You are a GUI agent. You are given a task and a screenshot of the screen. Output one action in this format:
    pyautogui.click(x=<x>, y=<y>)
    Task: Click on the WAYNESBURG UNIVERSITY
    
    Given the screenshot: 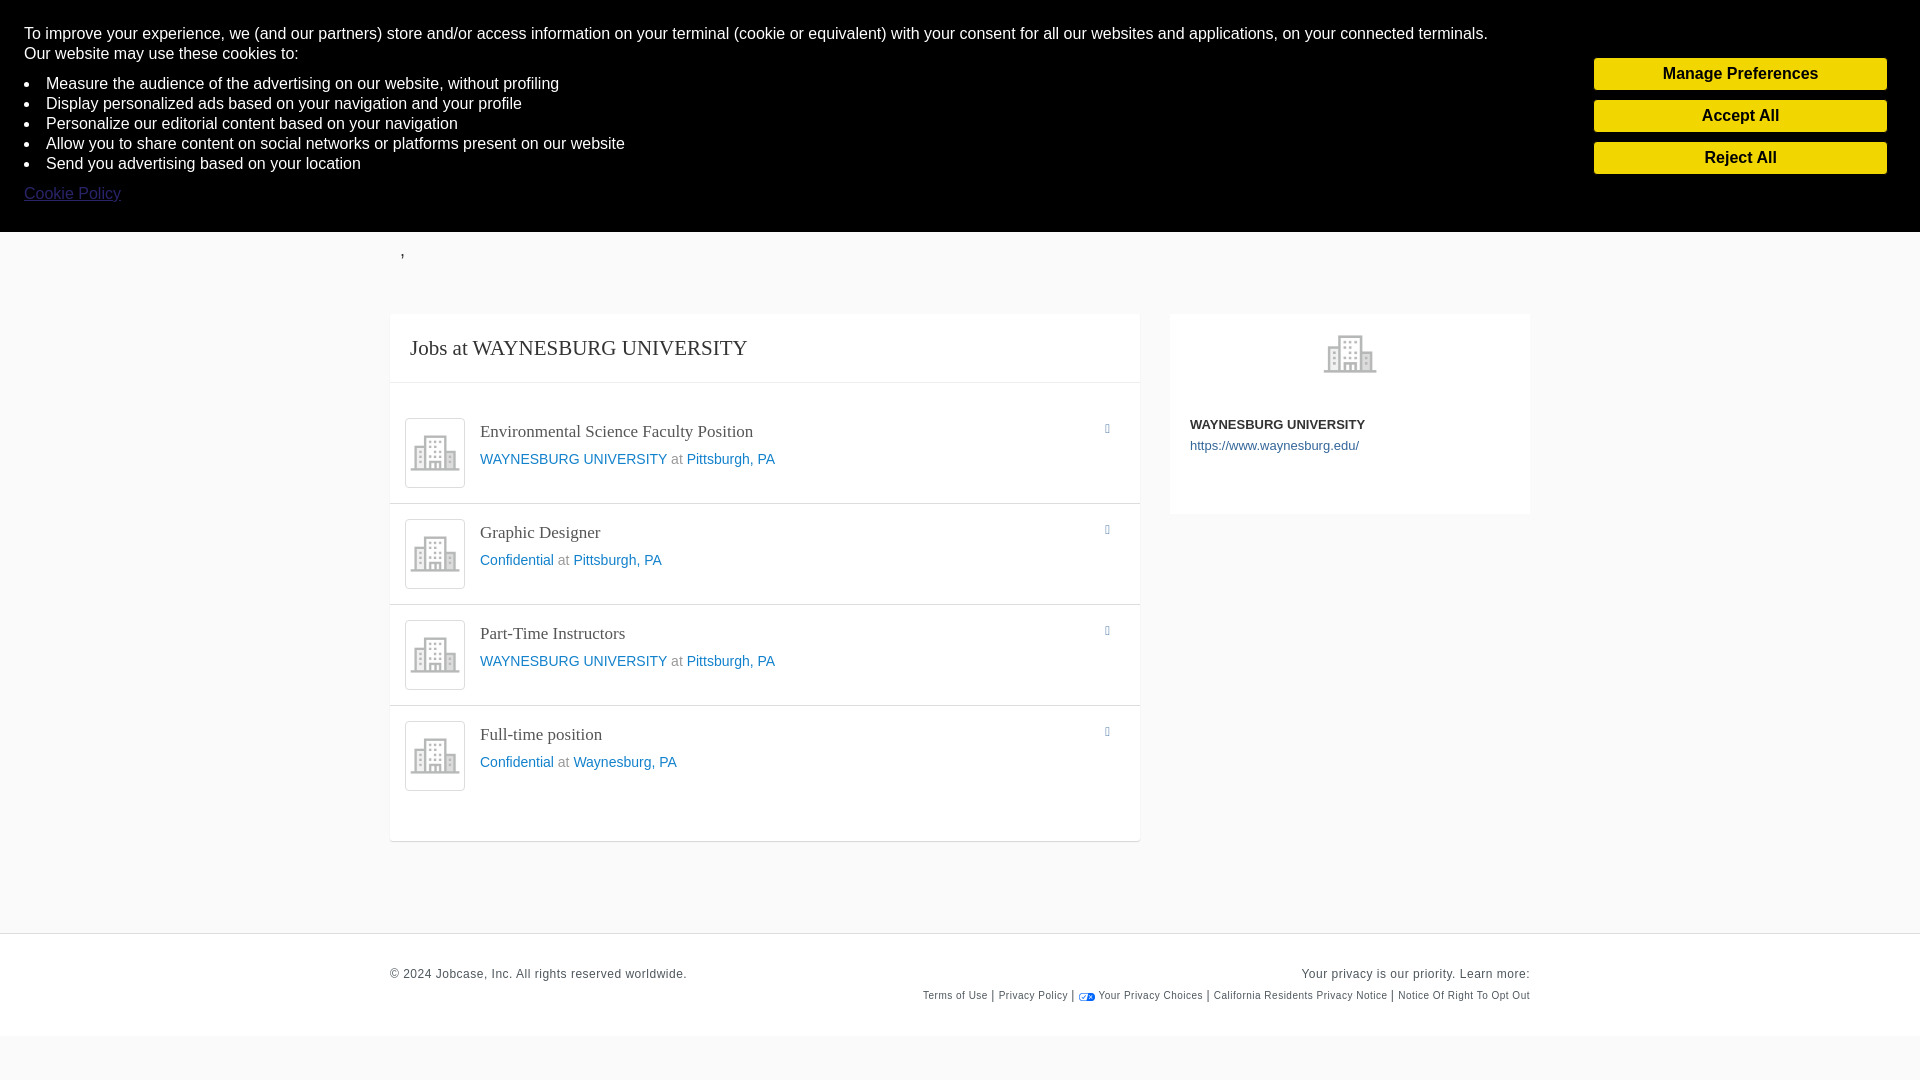 What is the action you would take?
    pyautogui.click(x=575, y=458)
    